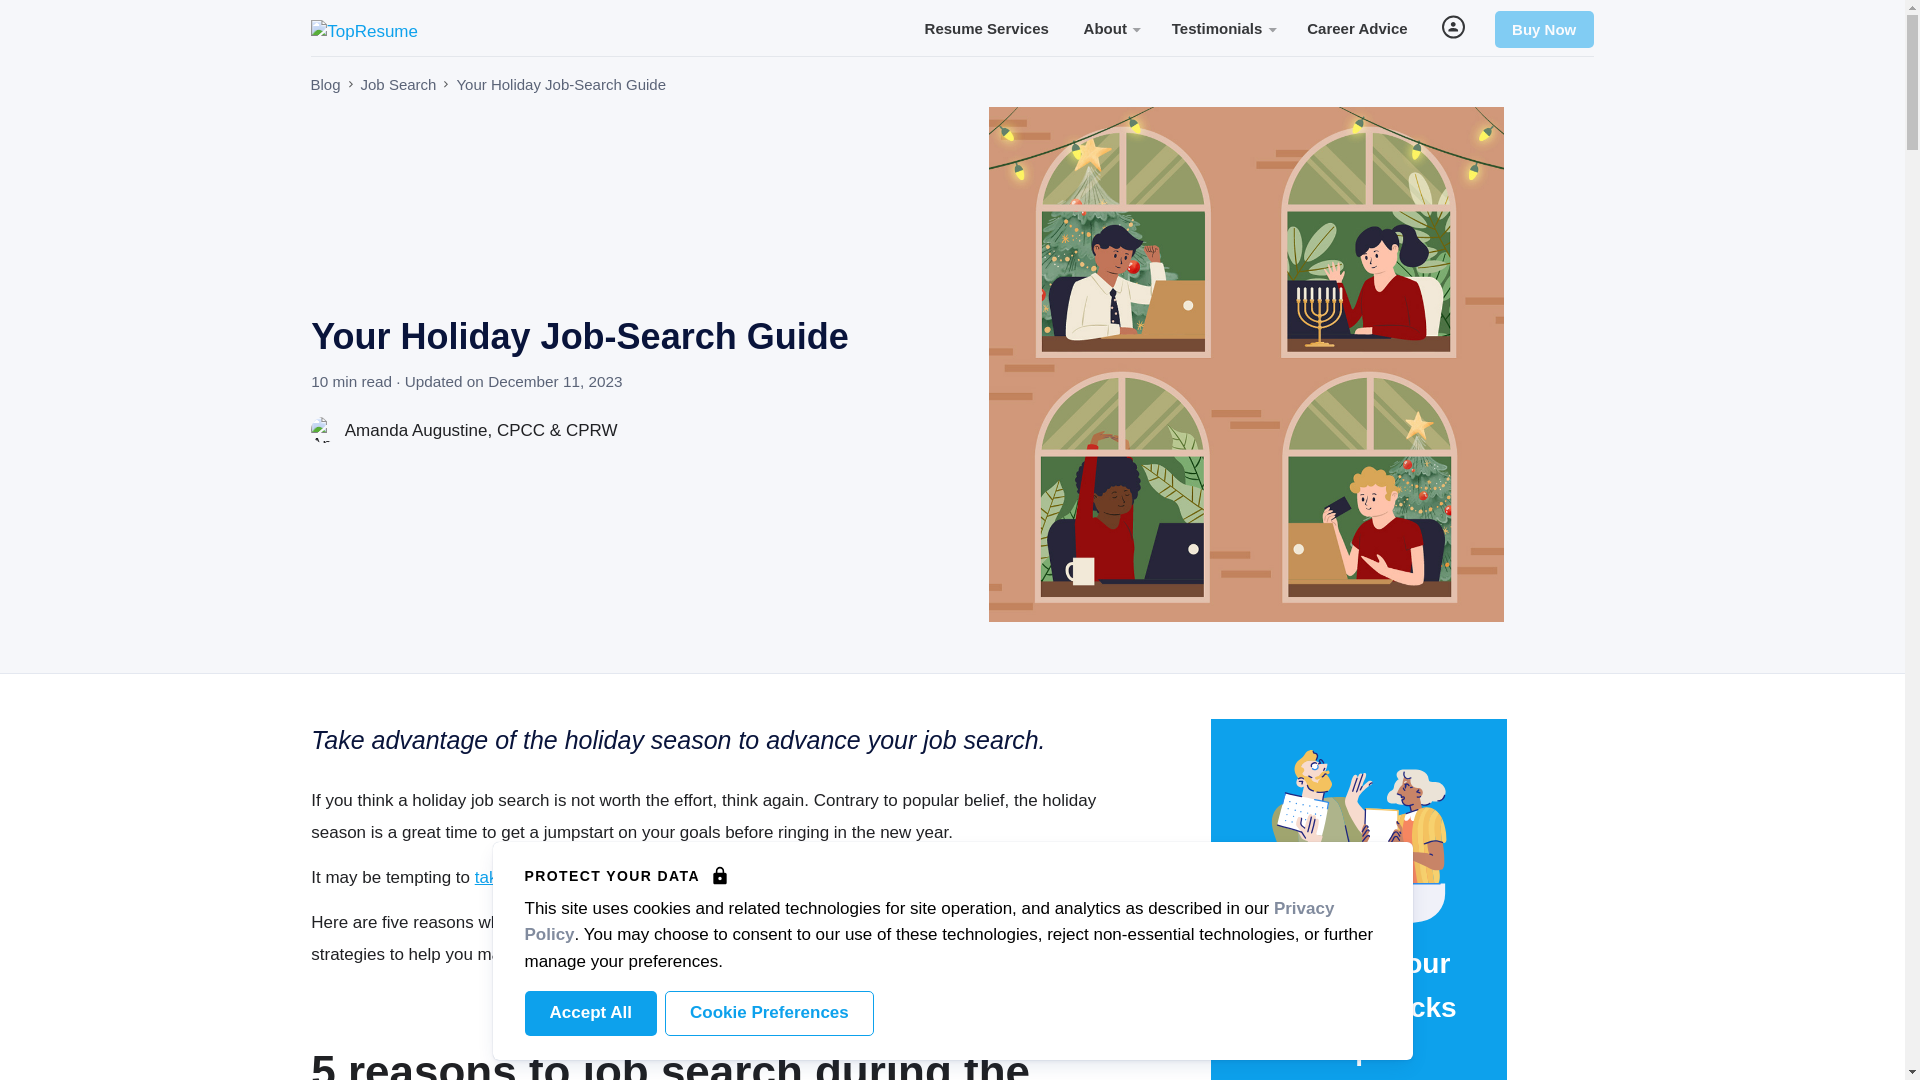 The width and height of the screenshot is (1920, 1080). Describe the element at coordinates (602, 877) in the screenshot. I see `take a break during the job search` at that location.